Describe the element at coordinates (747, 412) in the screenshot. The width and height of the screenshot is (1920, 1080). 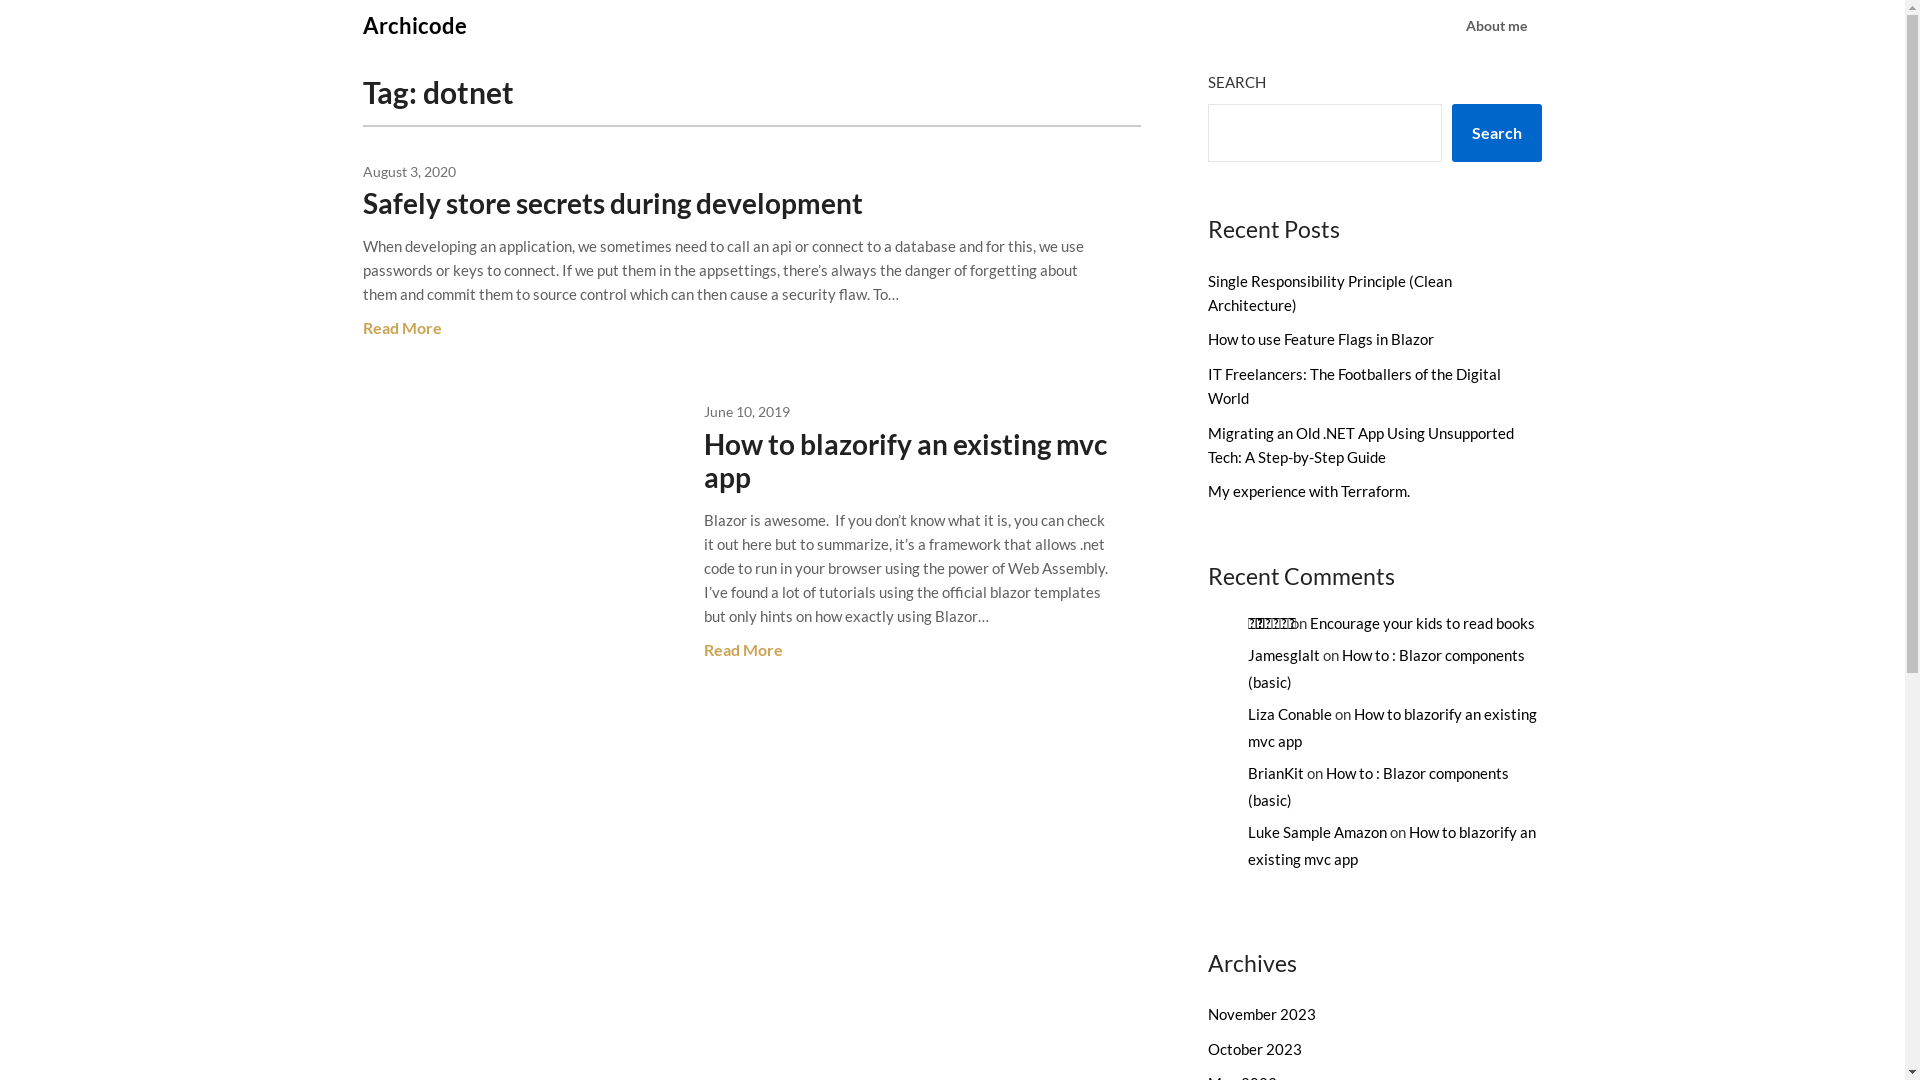
I see `June 10, 2019` at that location.